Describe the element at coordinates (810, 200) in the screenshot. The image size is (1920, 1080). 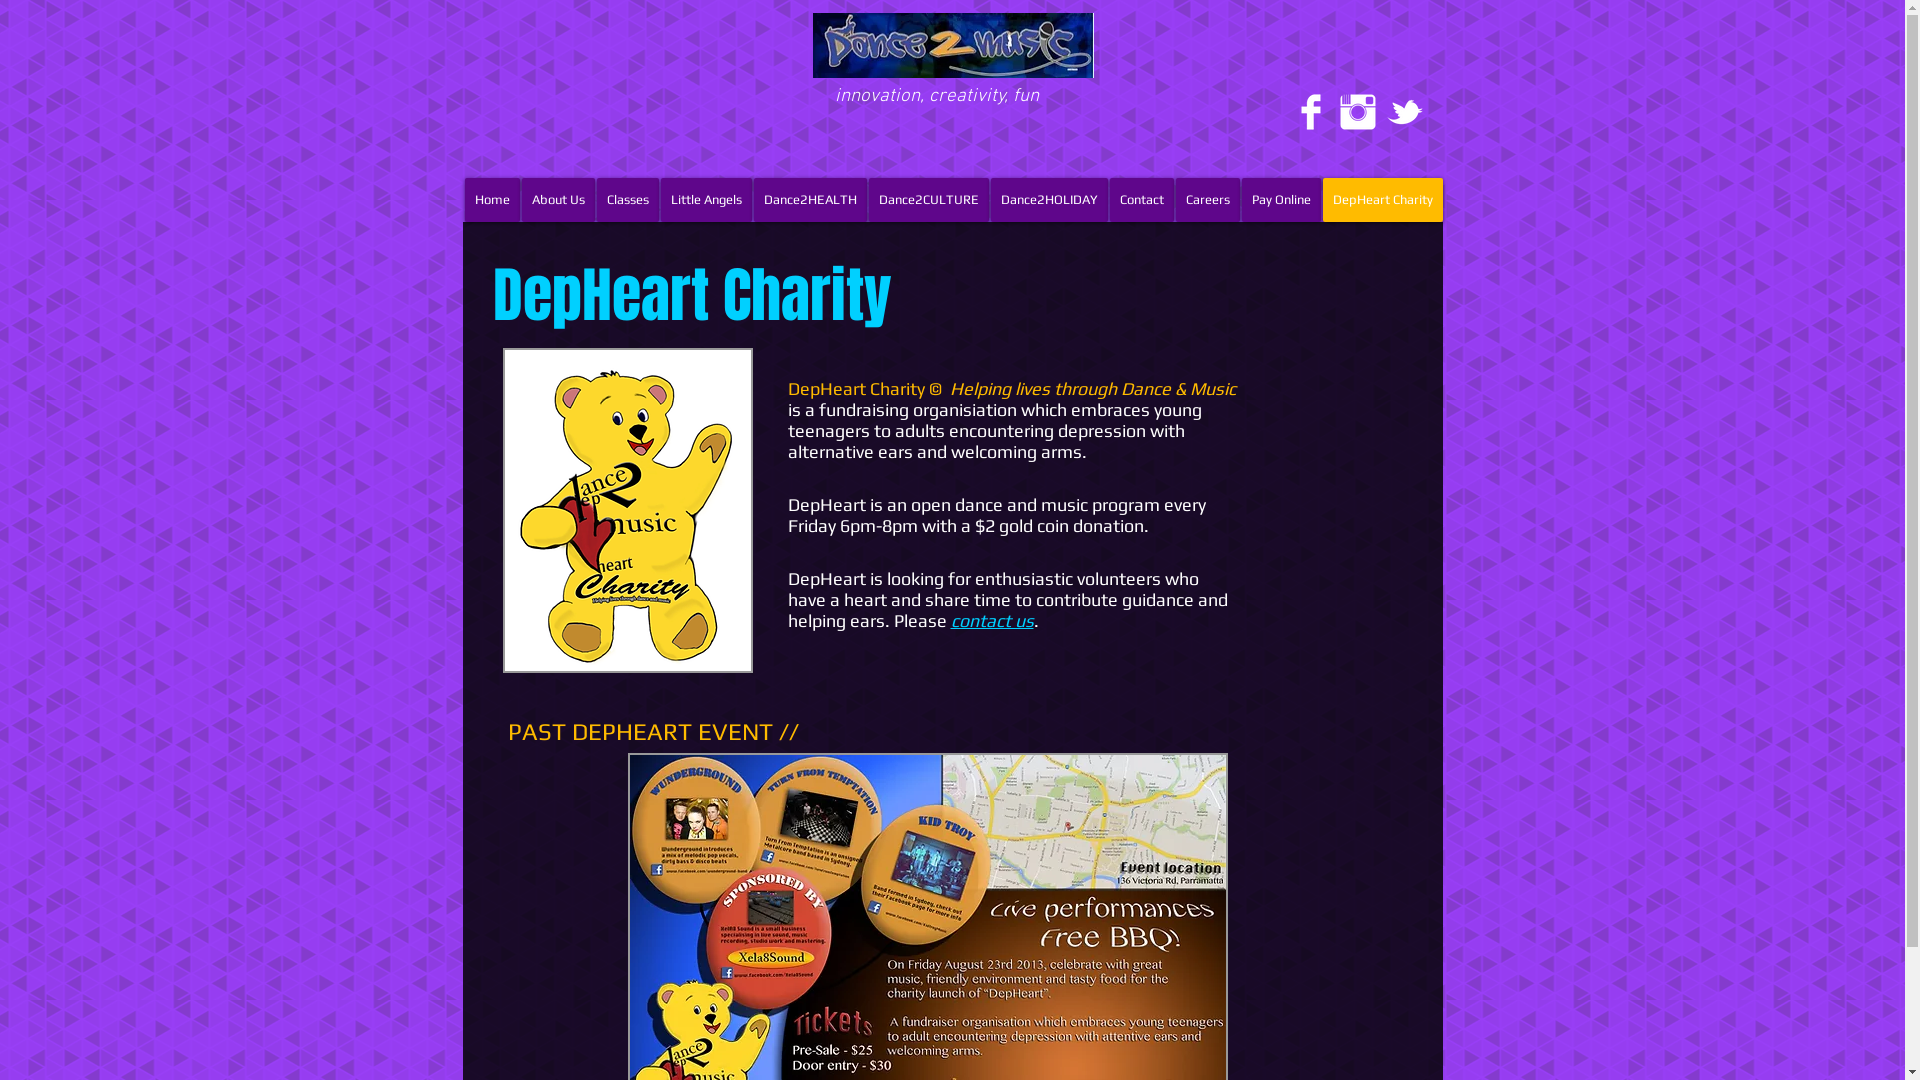
I see `Dance2HEALTH` at that location.